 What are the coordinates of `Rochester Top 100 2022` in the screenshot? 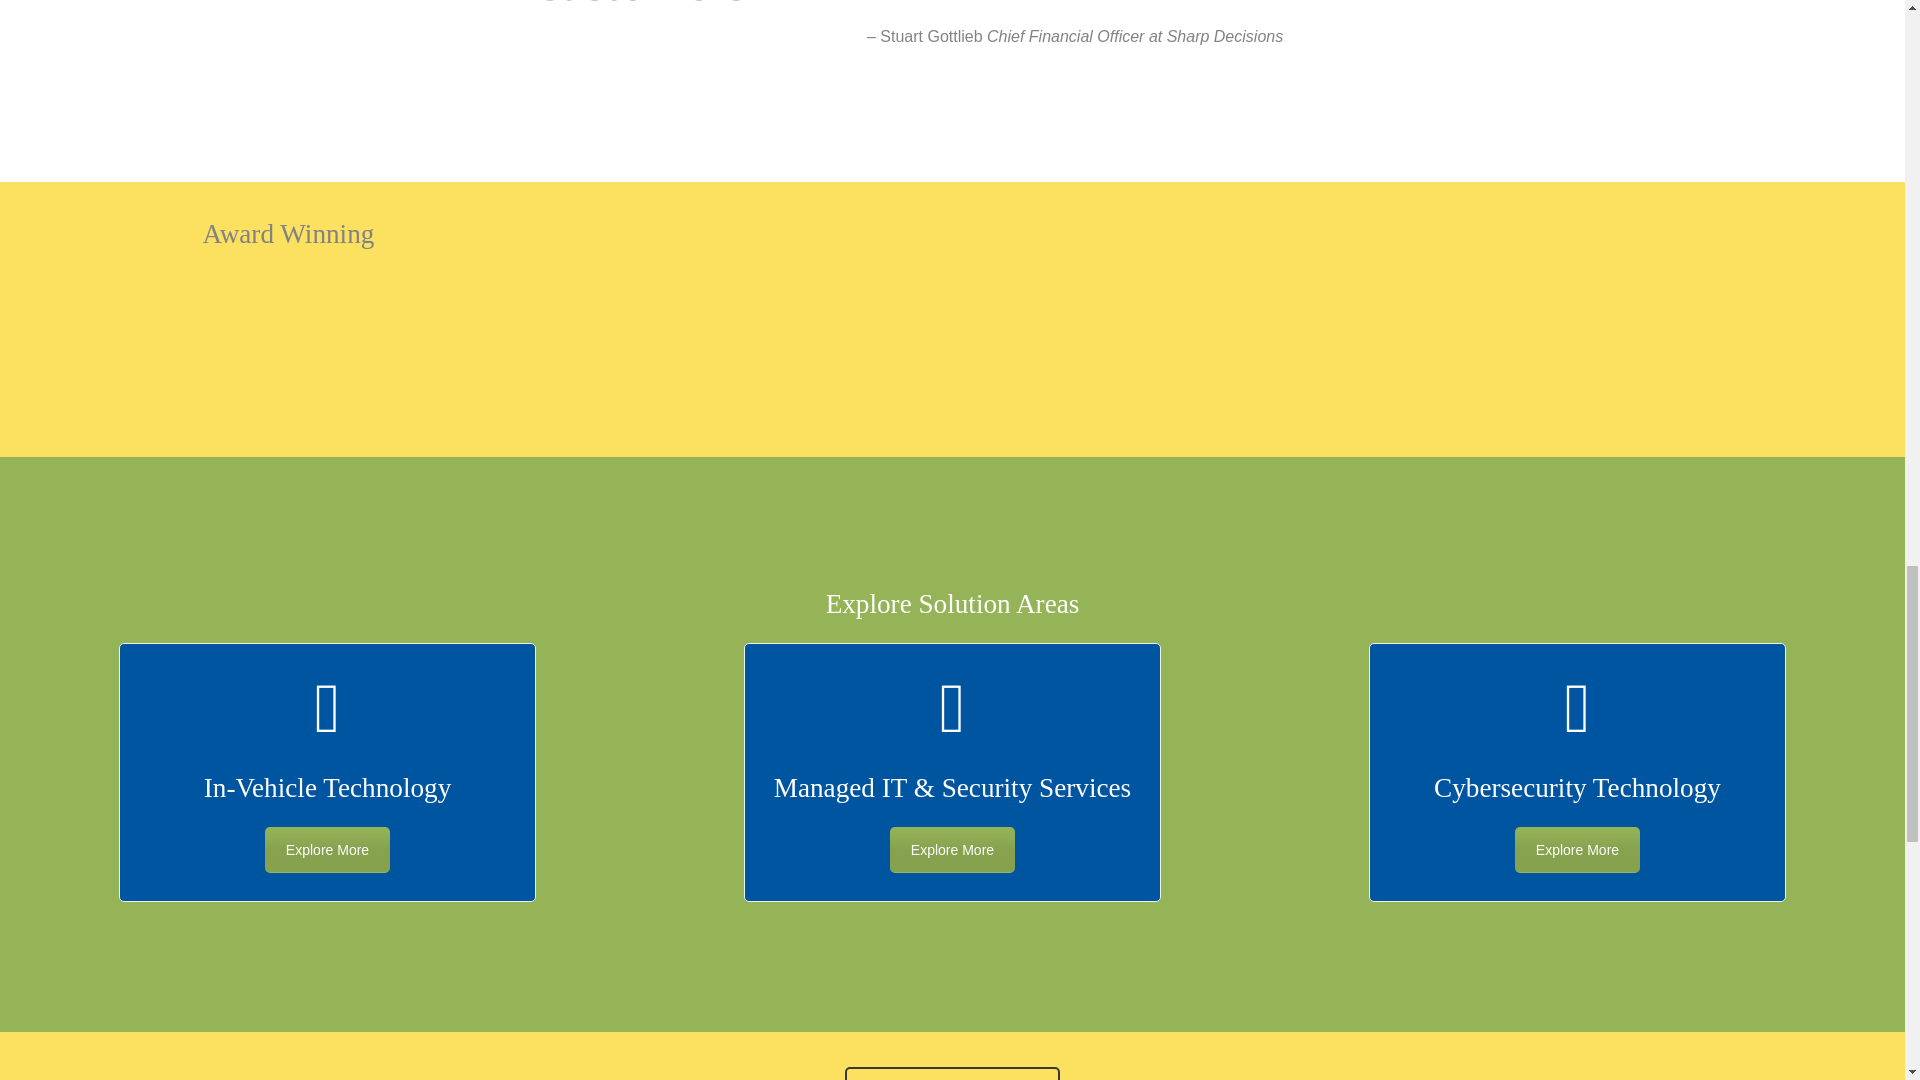 It's located at (787, 346).